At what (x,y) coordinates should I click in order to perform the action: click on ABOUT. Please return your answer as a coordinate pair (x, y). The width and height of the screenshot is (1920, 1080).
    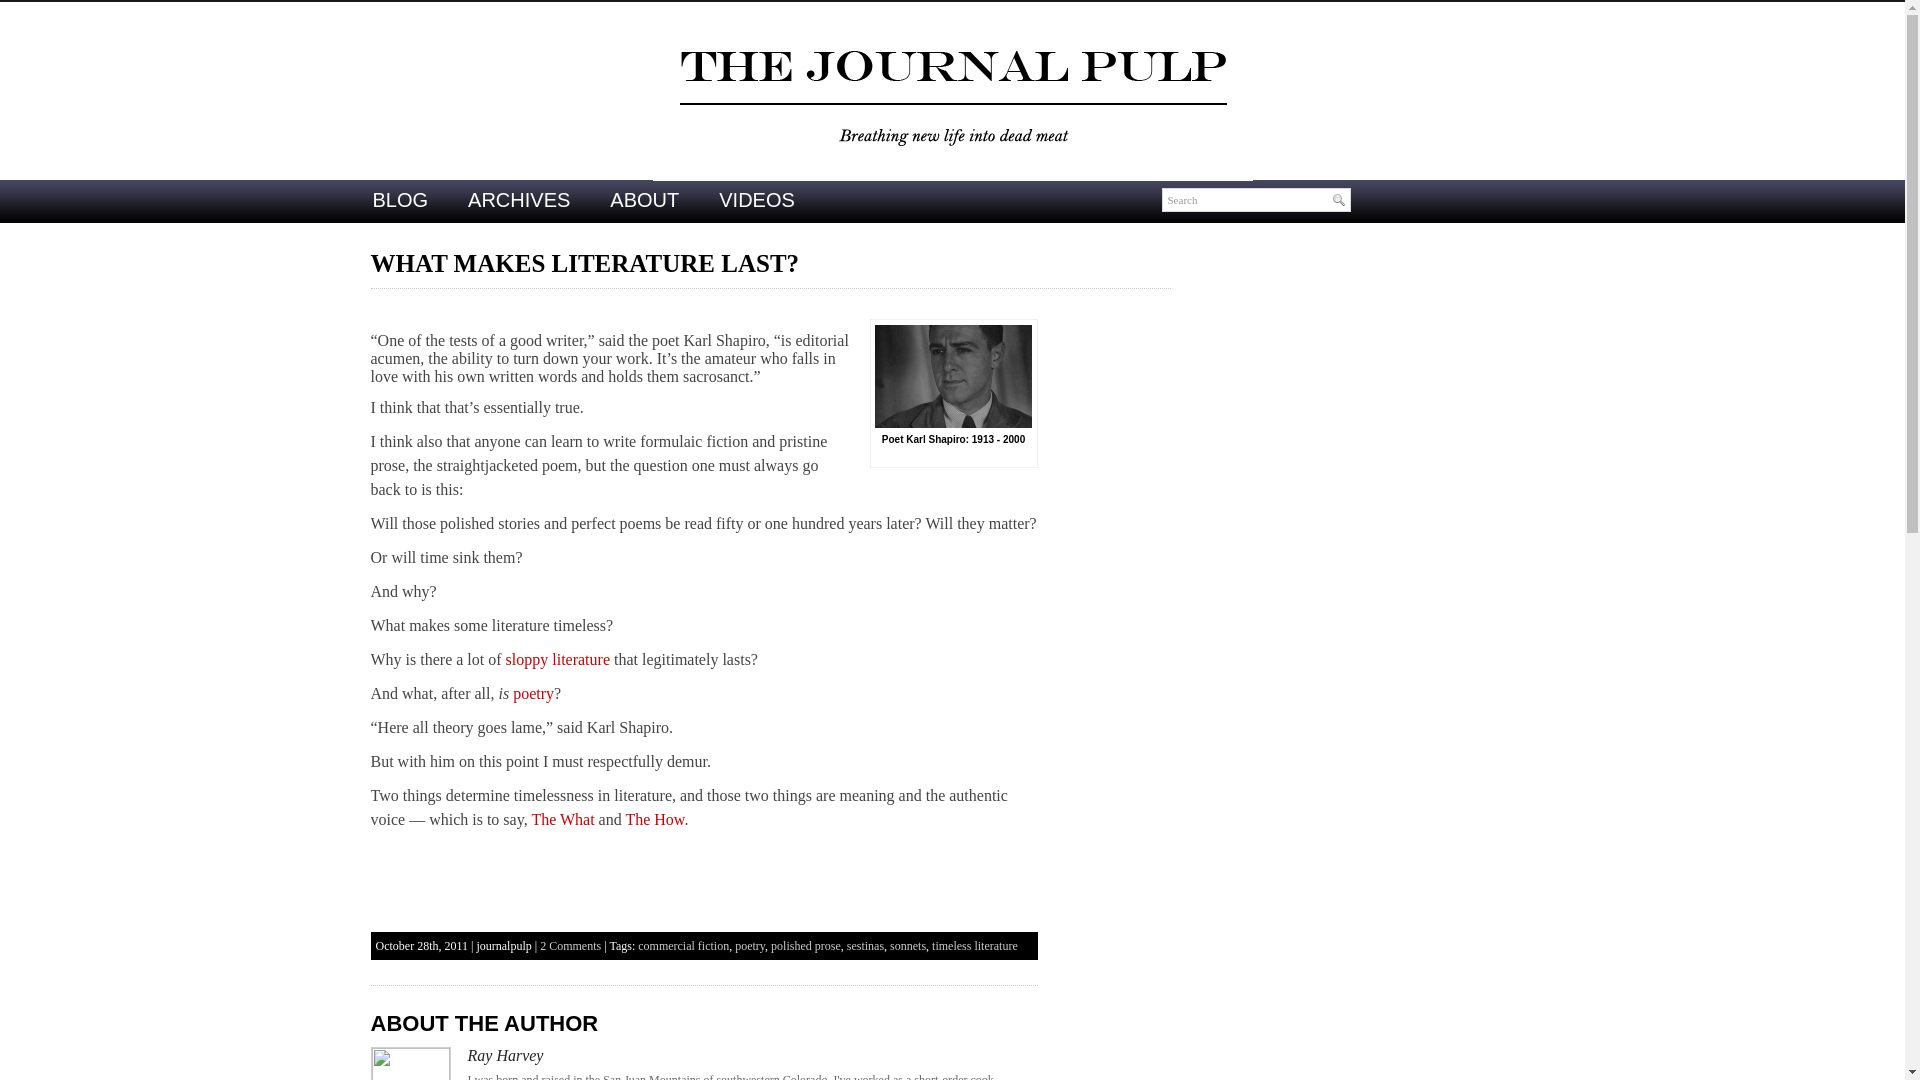
    Looking at the image, I should click on (644, 200).